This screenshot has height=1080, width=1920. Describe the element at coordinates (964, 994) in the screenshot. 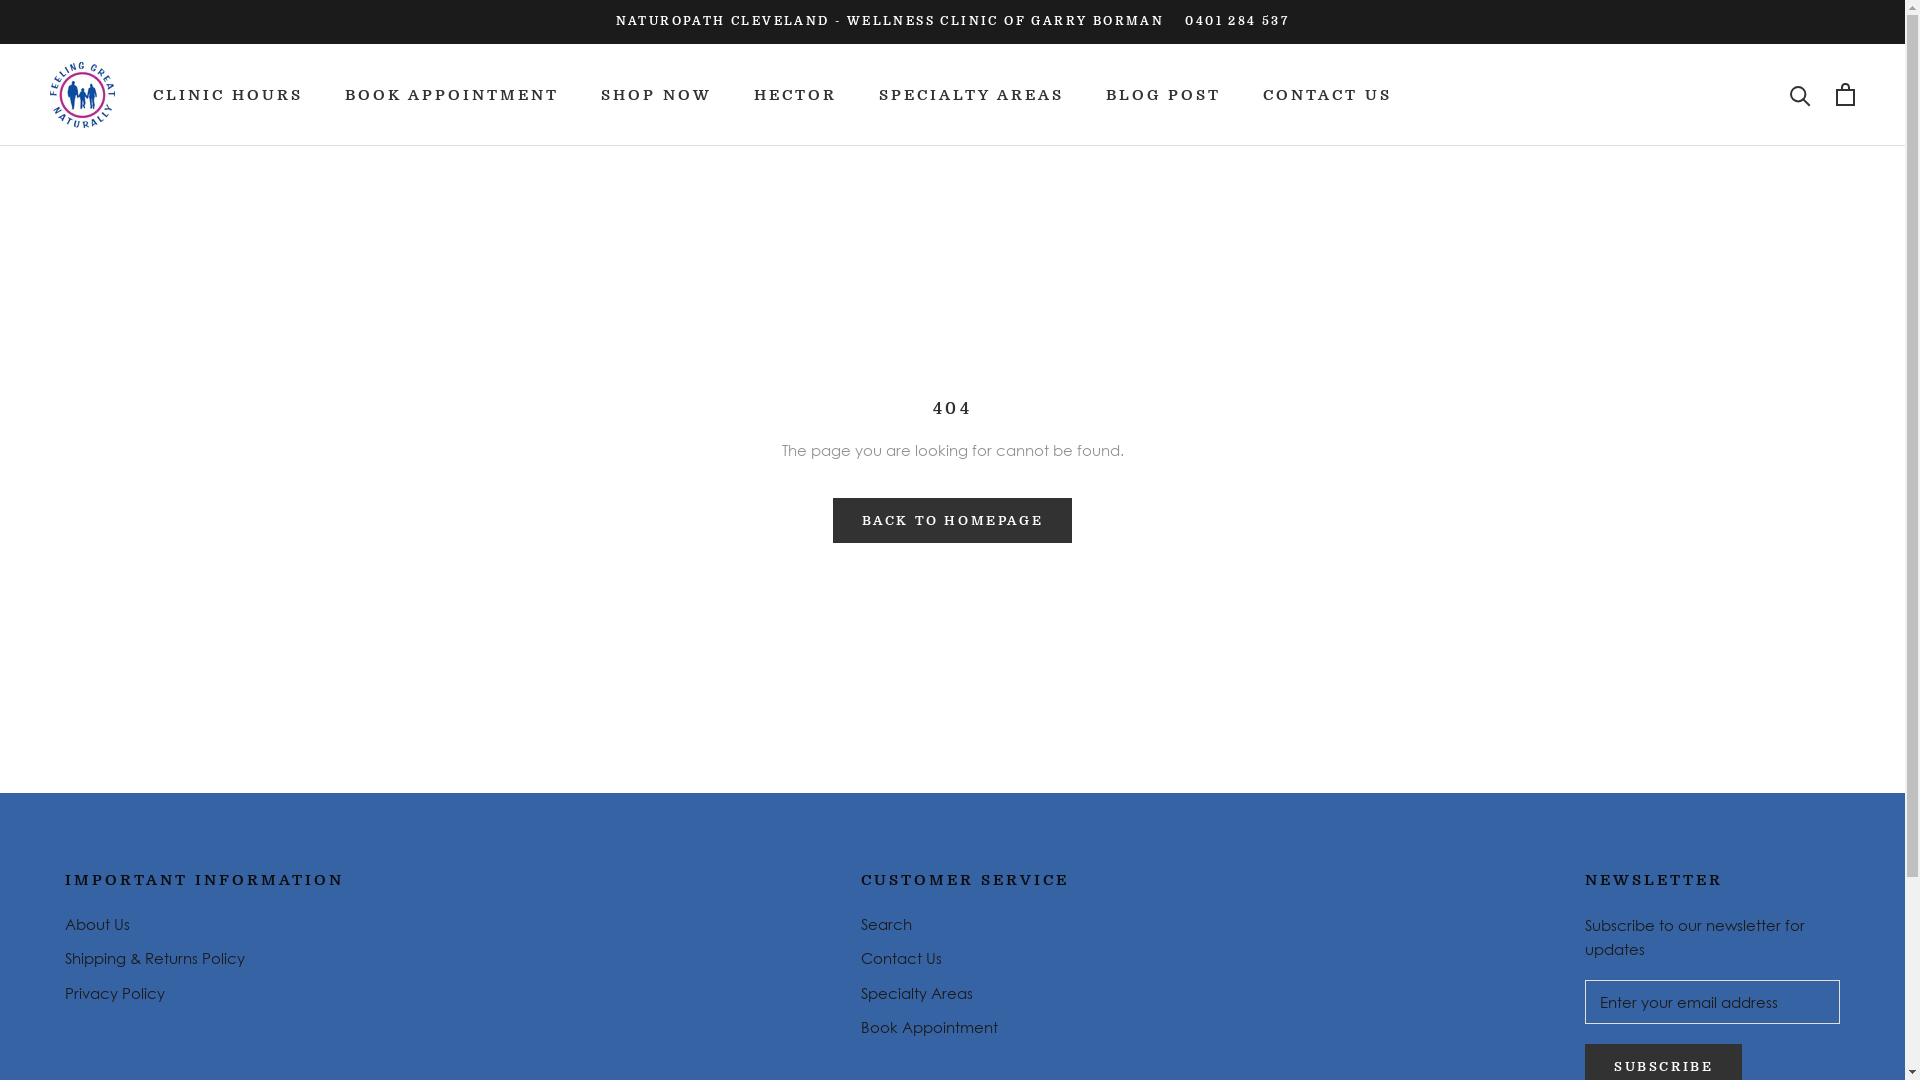

I see `Specialty Areas` at that location.